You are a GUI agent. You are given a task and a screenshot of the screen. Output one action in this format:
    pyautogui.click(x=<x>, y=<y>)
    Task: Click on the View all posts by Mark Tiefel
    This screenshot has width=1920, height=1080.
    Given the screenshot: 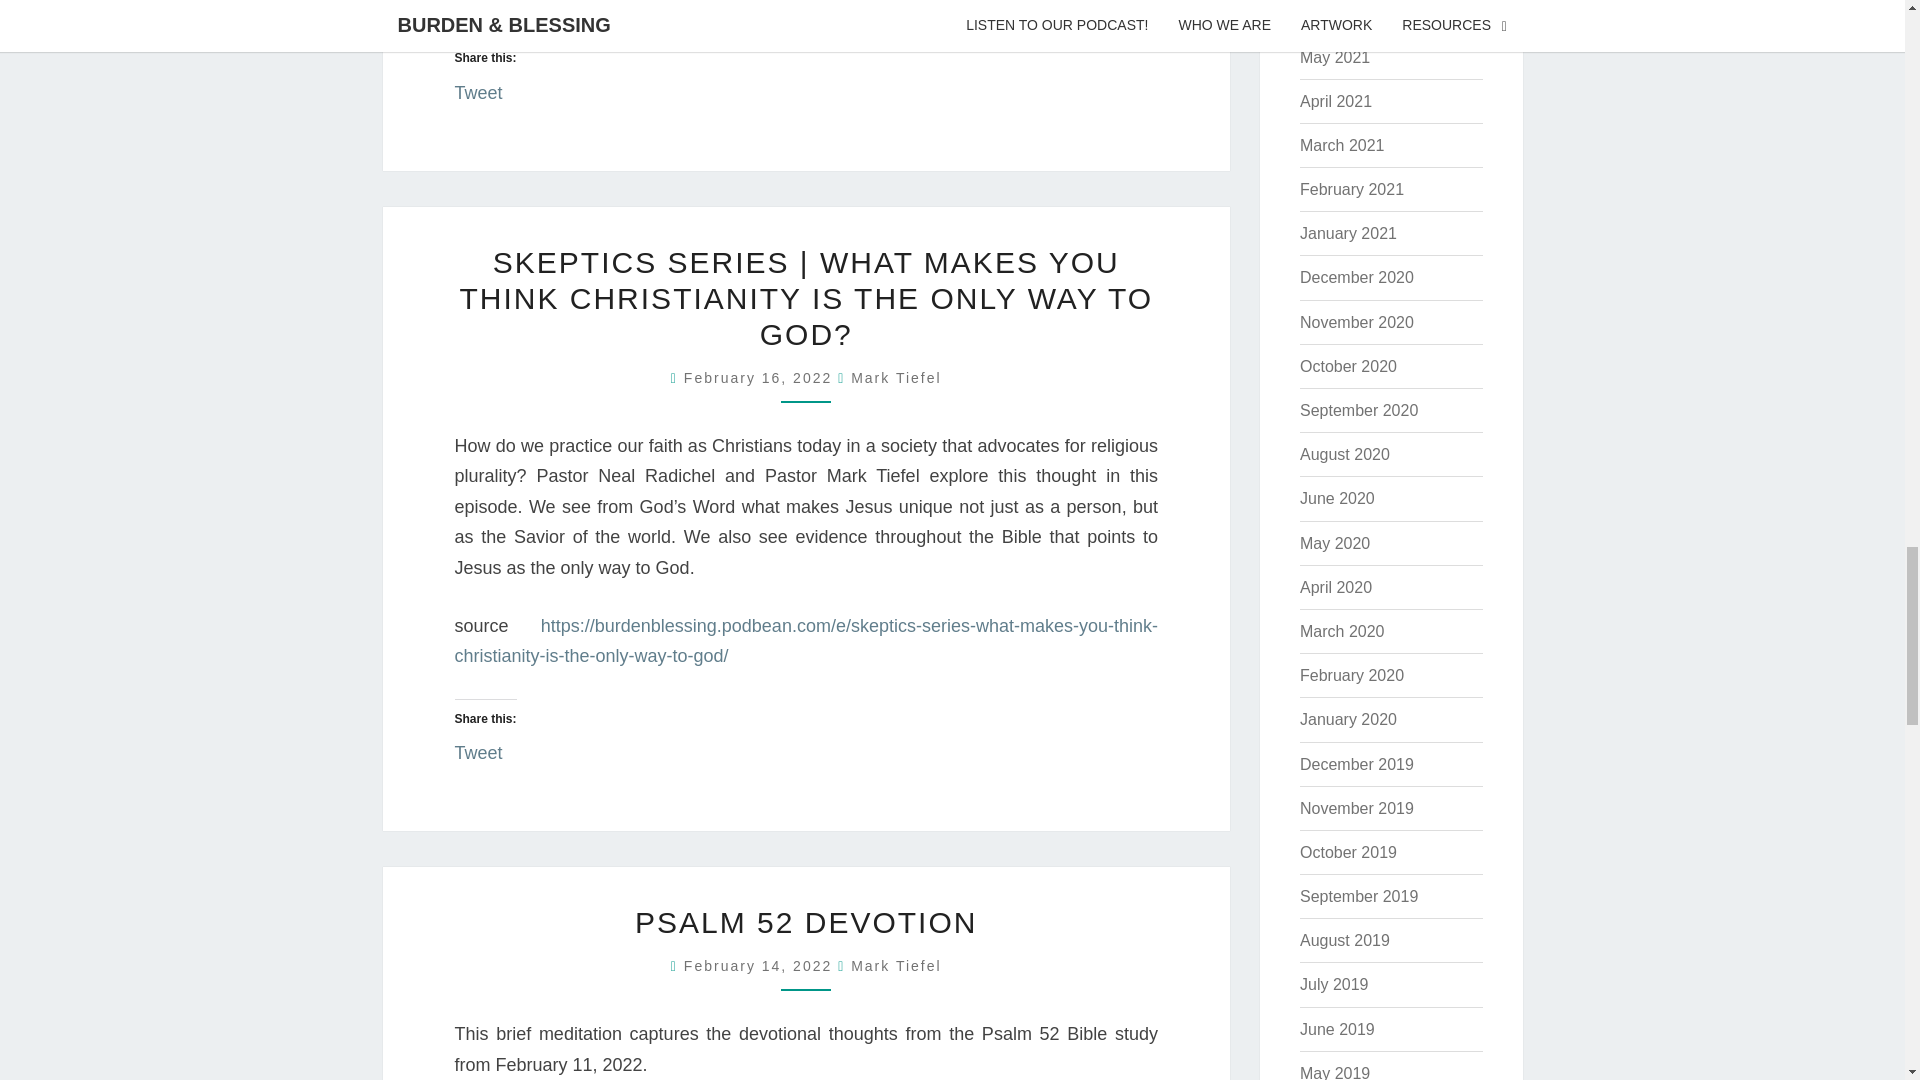 What is the action you would take?
    pyautogui.click(x=895, y=378)
    